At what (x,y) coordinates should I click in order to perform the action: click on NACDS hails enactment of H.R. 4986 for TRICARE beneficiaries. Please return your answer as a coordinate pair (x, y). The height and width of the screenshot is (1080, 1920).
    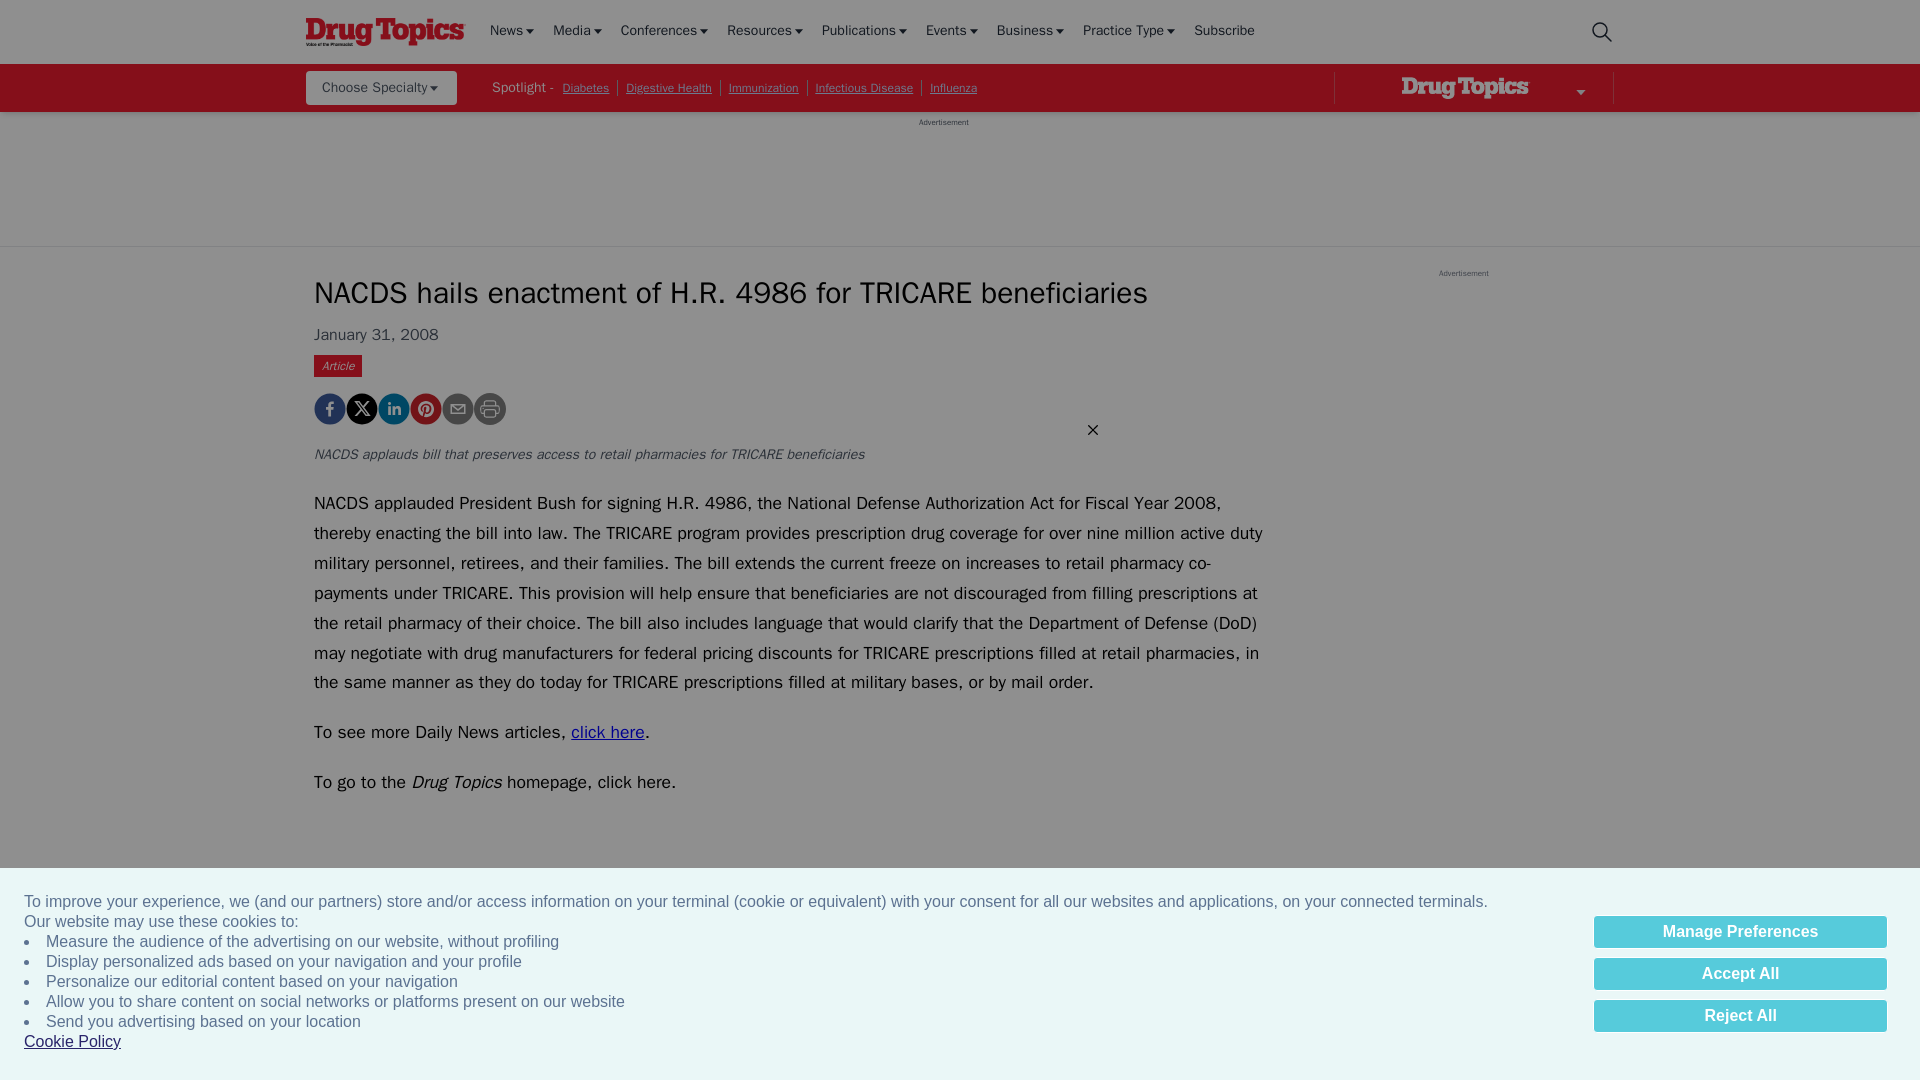
    Looking at the image, I should click on (426, 409).